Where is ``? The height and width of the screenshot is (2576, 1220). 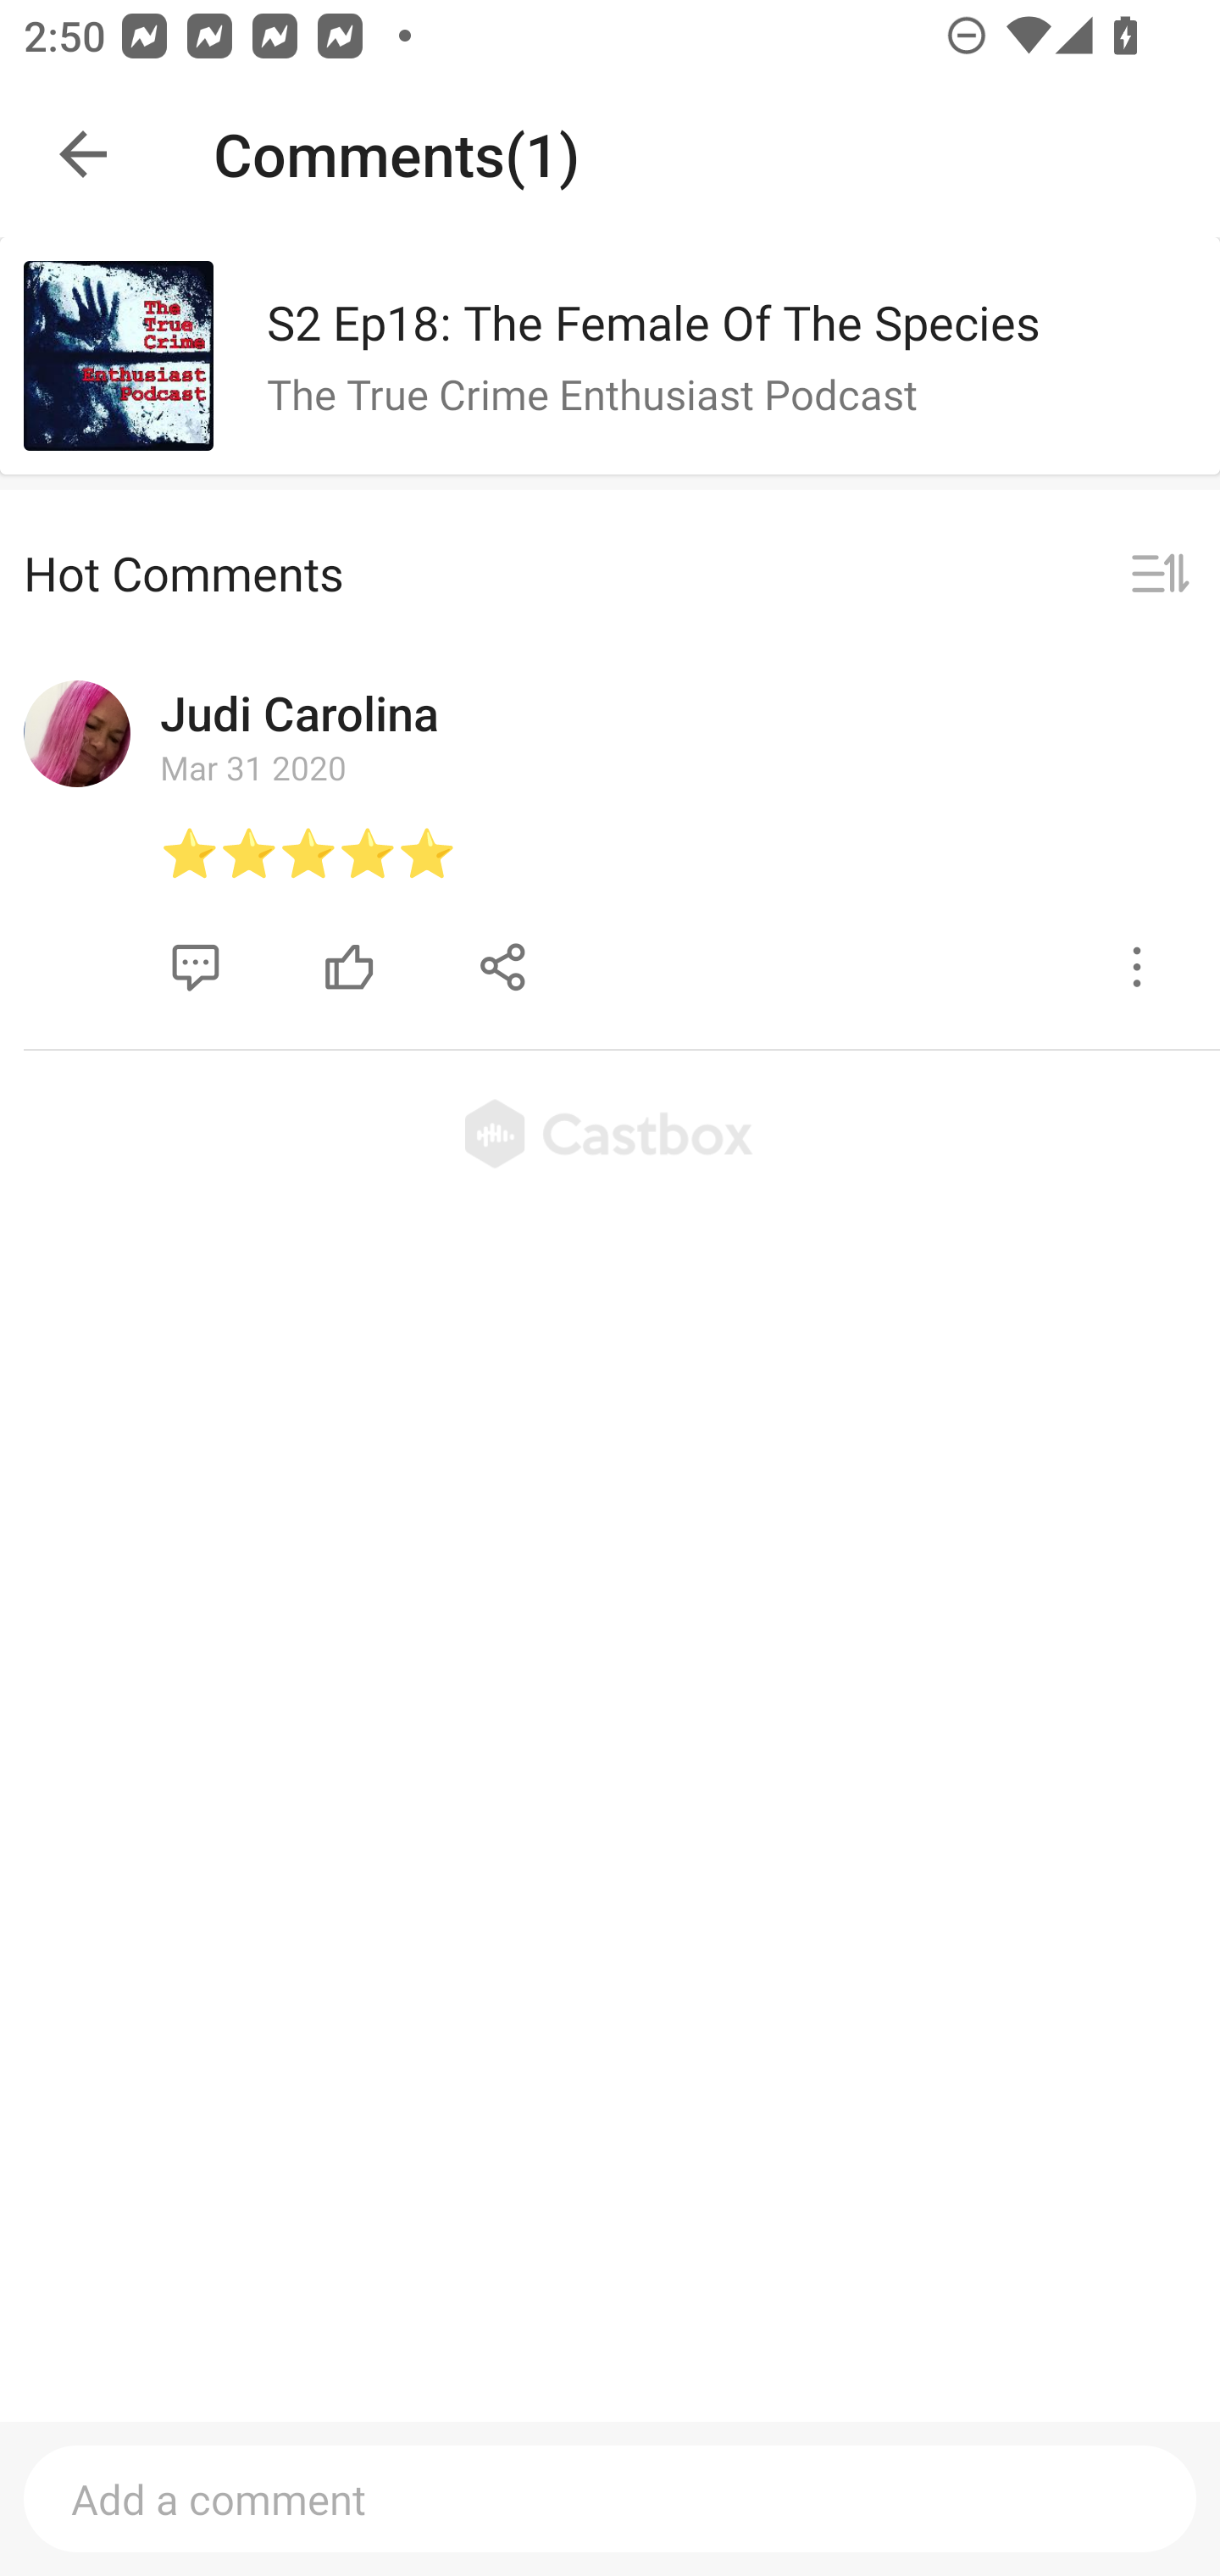
 is located at coordinates (195, 967).